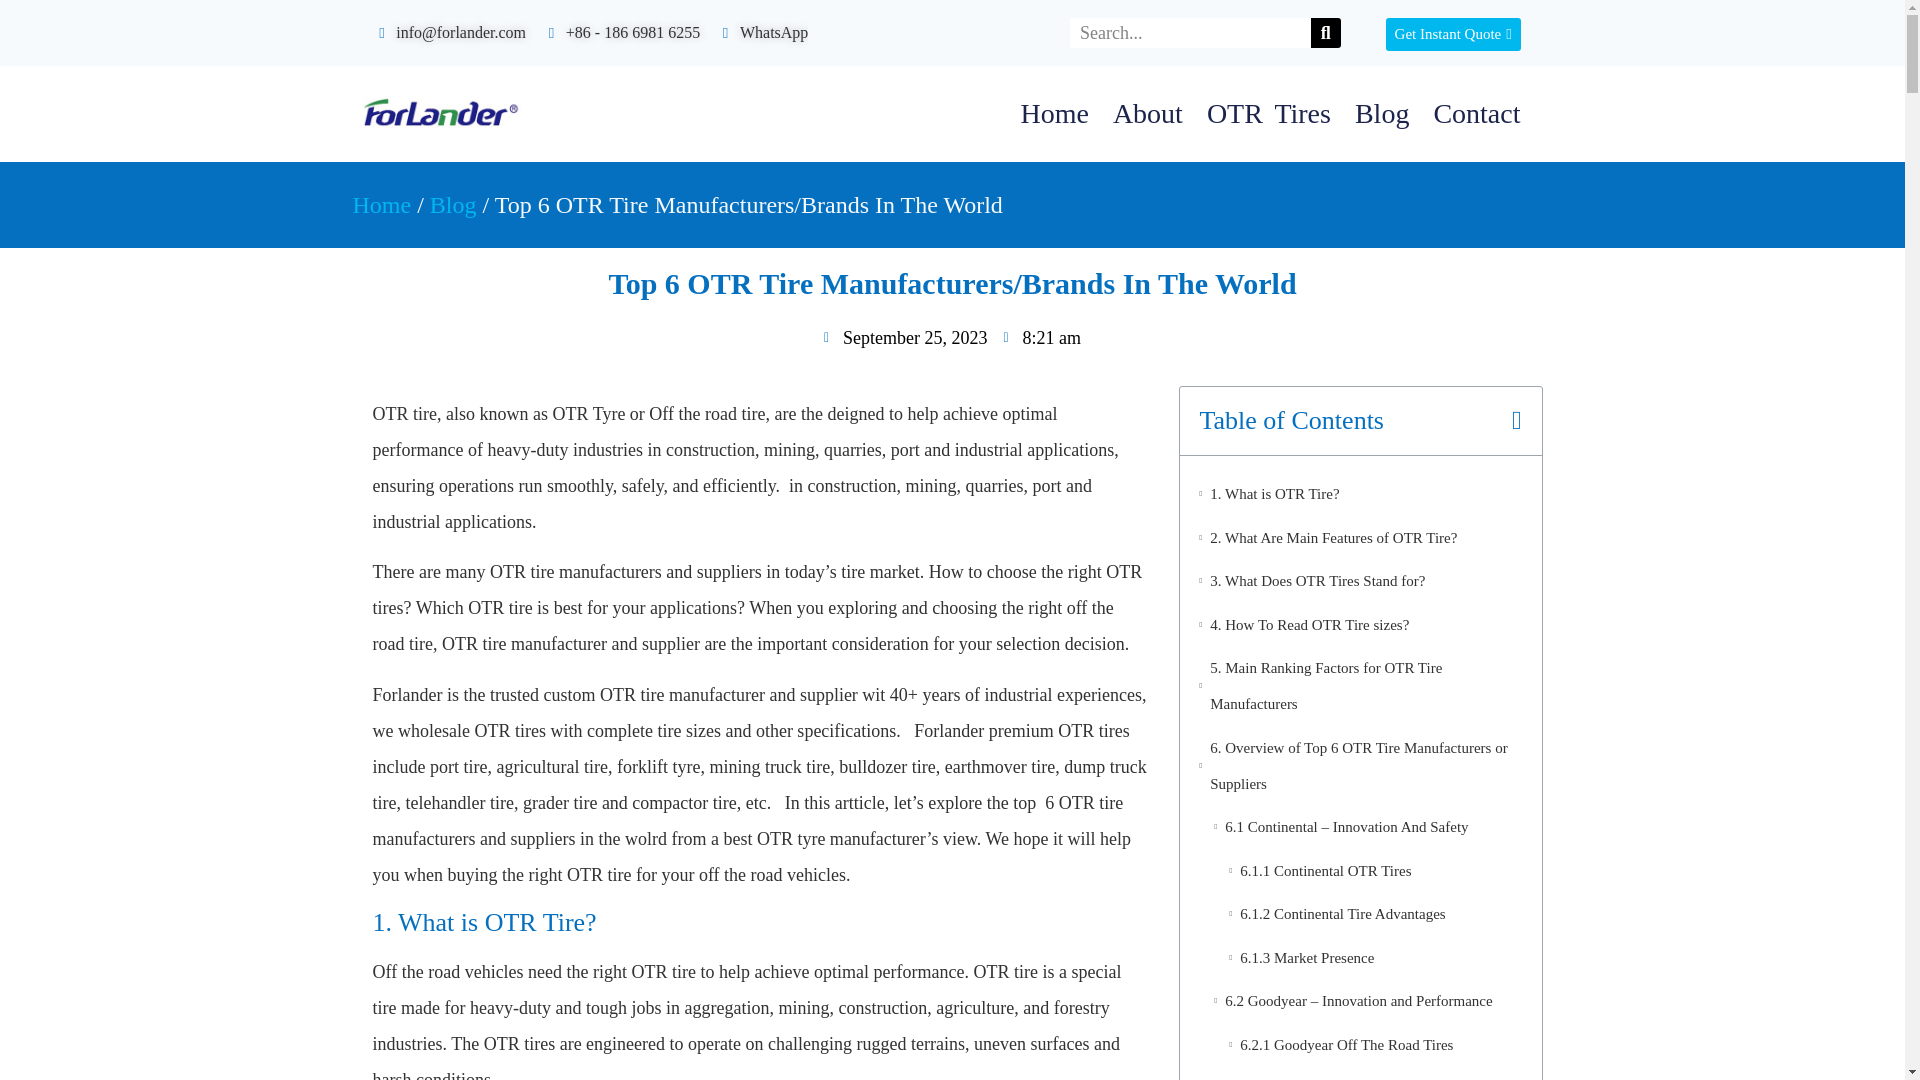  I want to click on 1. What is OTR Tire?, so click(1274, 494).